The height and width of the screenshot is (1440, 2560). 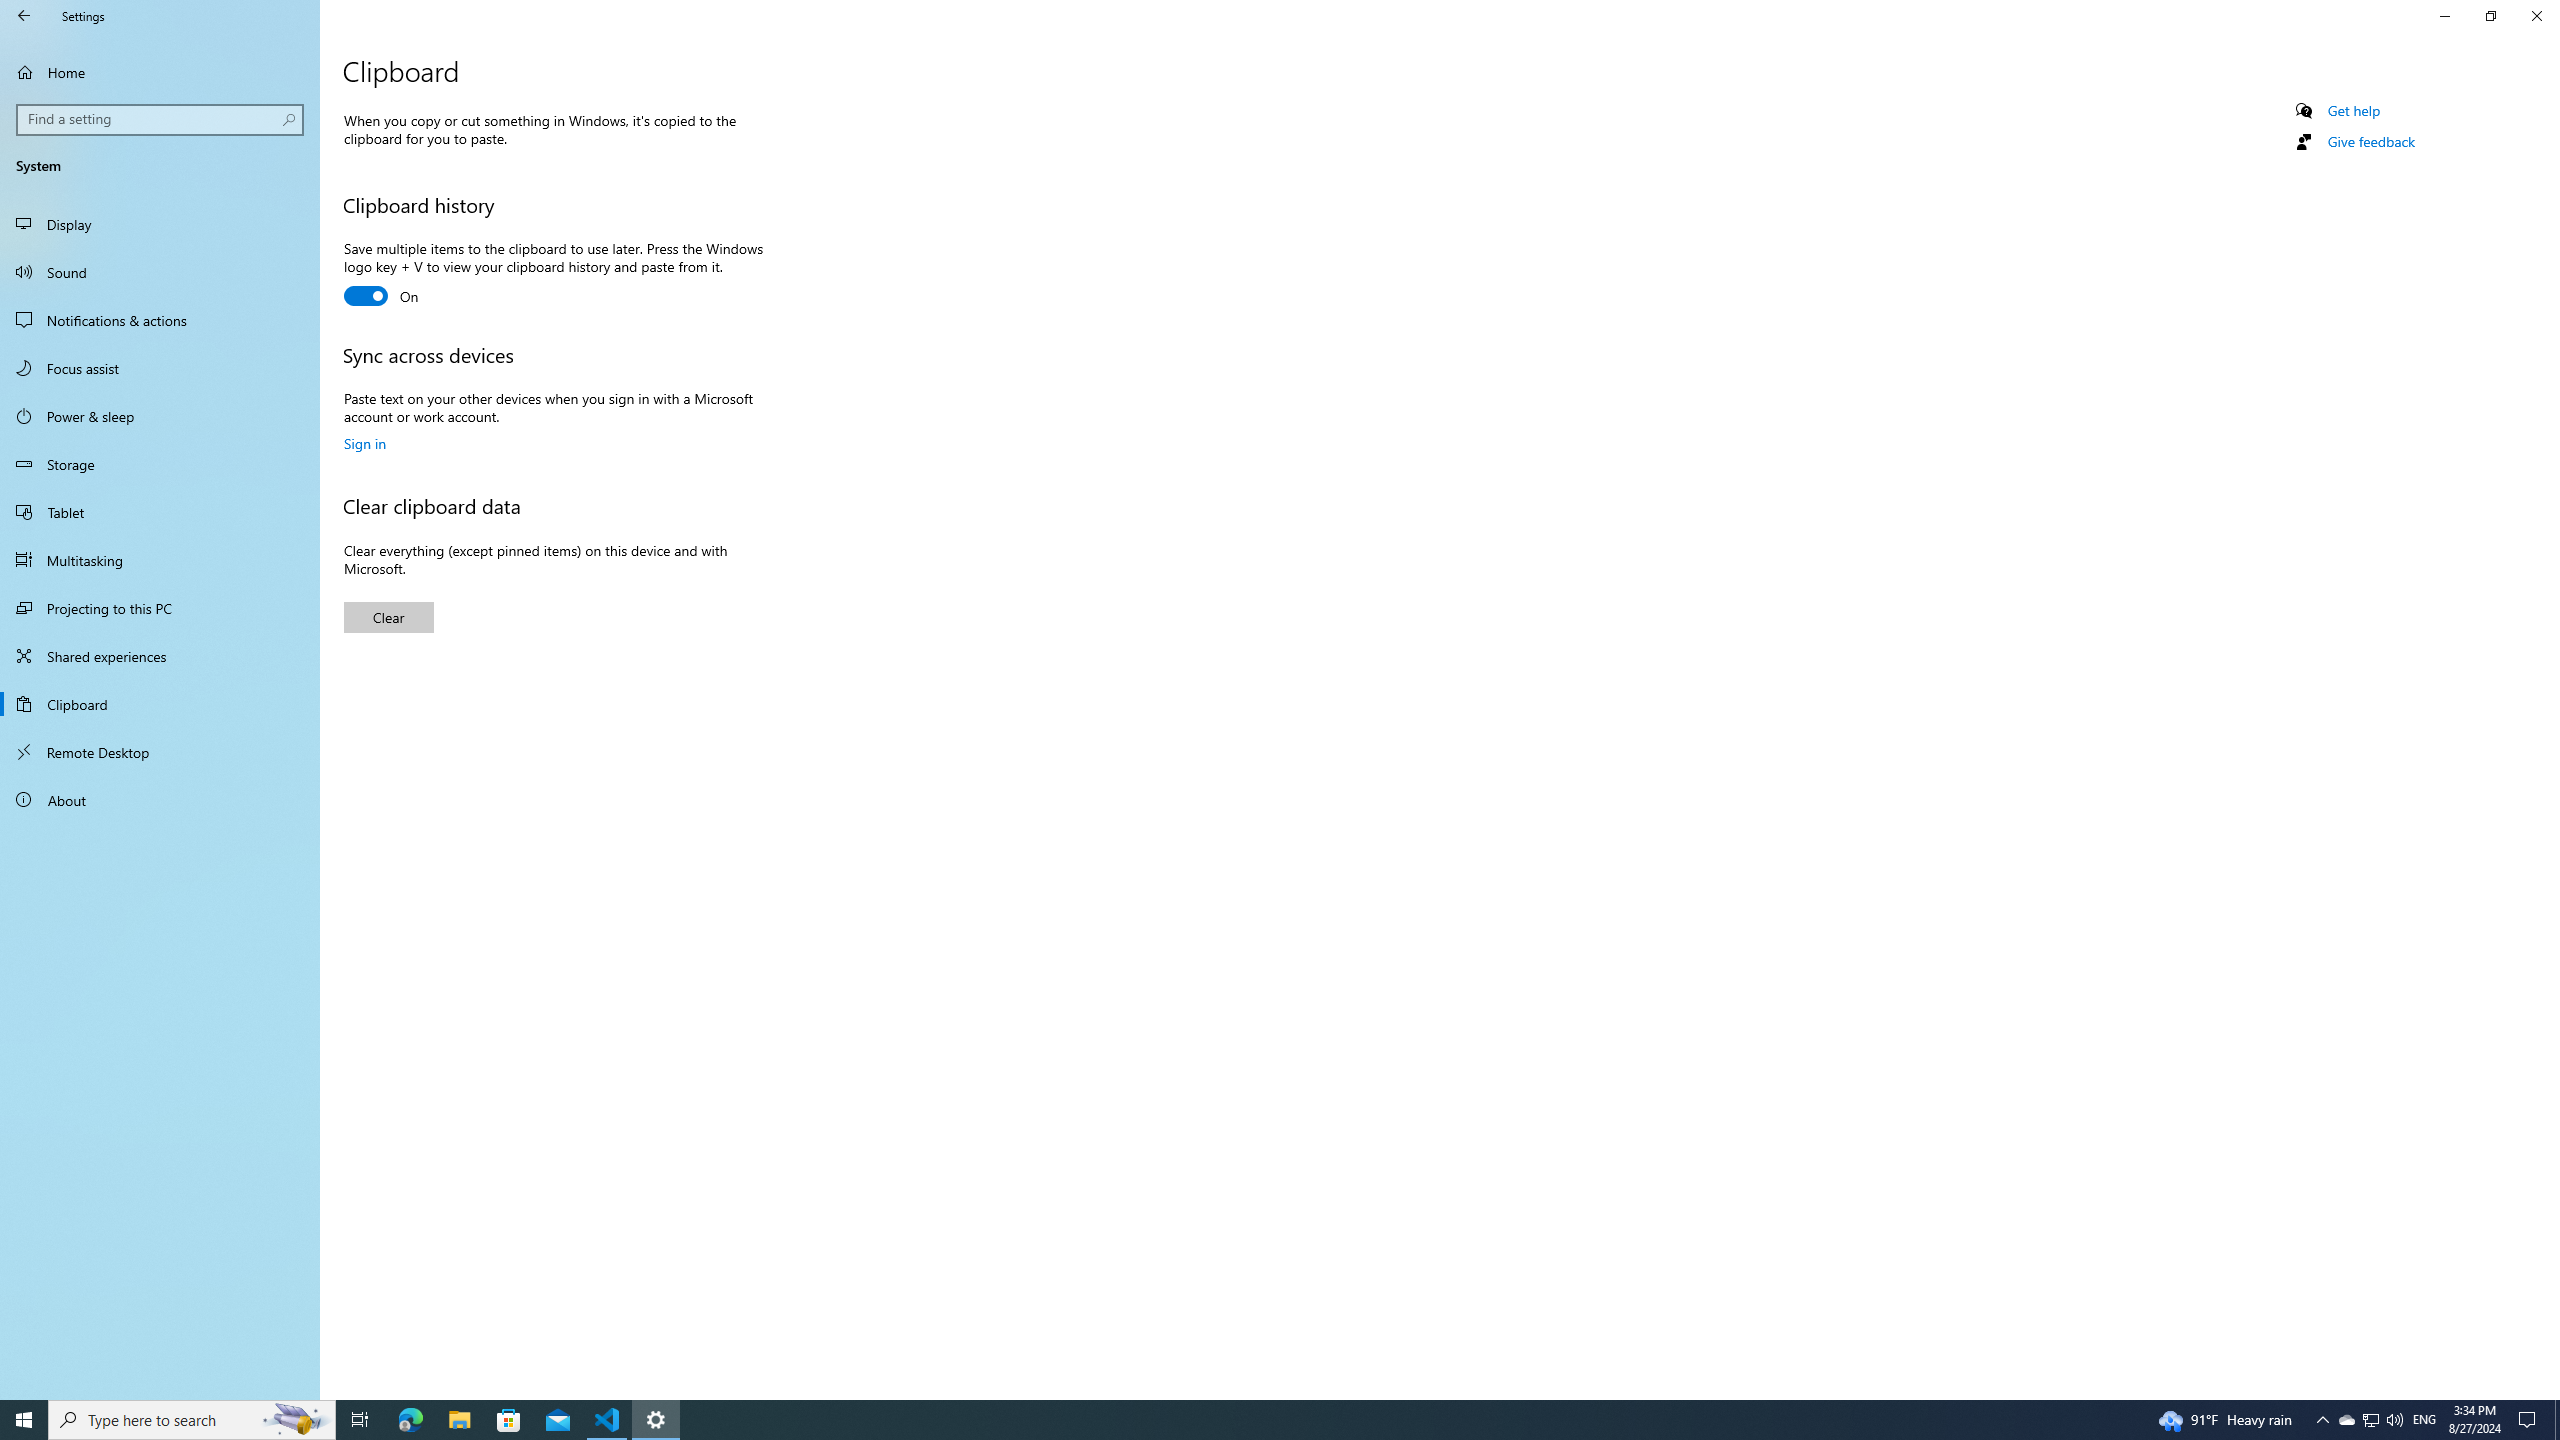 I want to click on Remote Desktop, so click(x=160, y=752).